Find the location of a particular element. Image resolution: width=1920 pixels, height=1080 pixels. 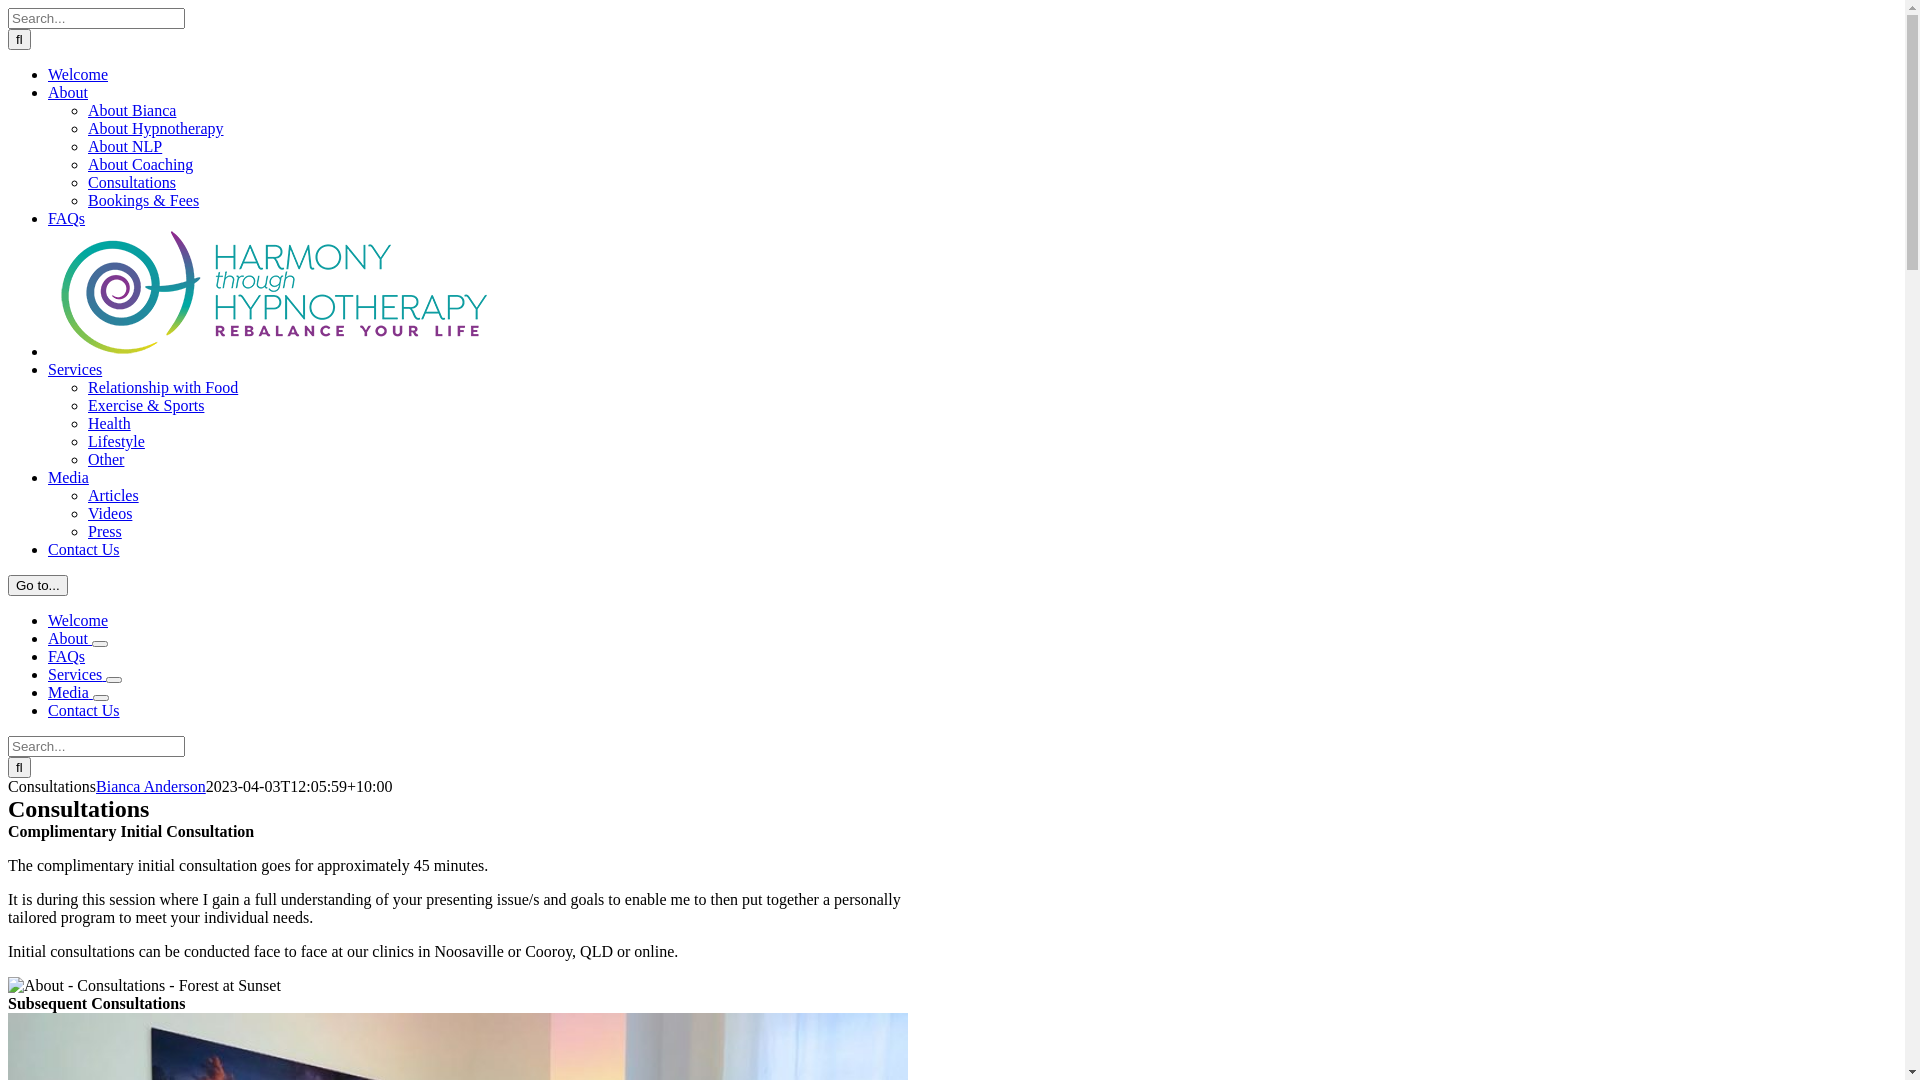

Skip to content is located at coordinates (8, 8).